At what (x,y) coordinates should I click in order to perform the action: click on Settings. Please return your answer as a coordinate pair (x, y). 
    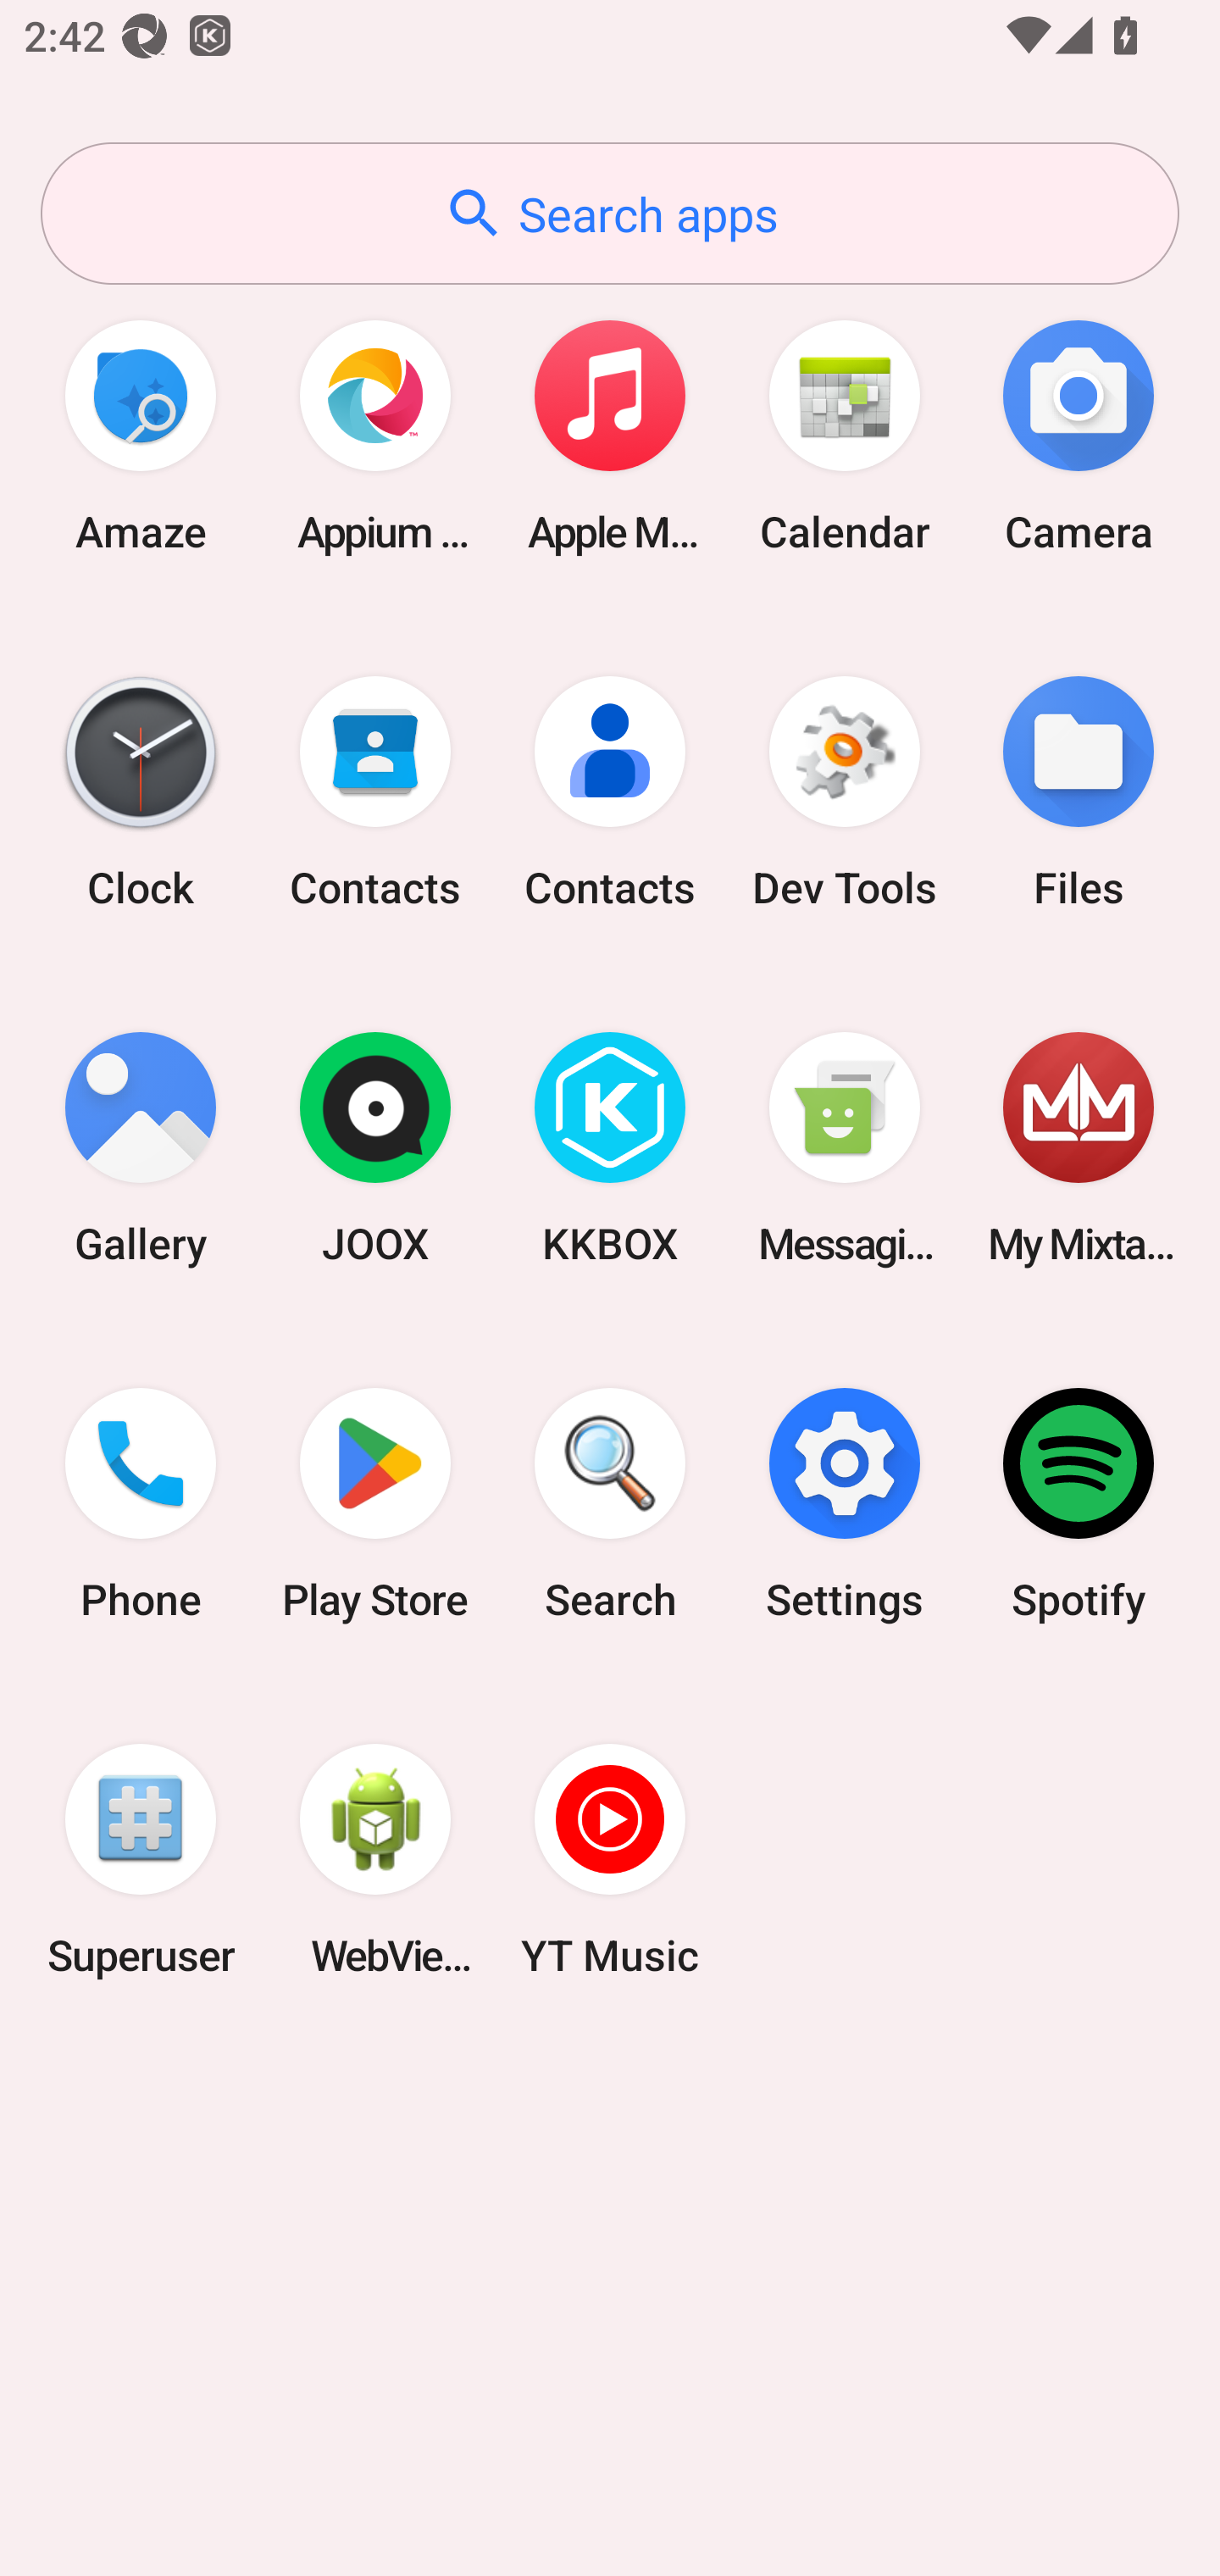
    Looking at the image, I should click on (844, 1504).